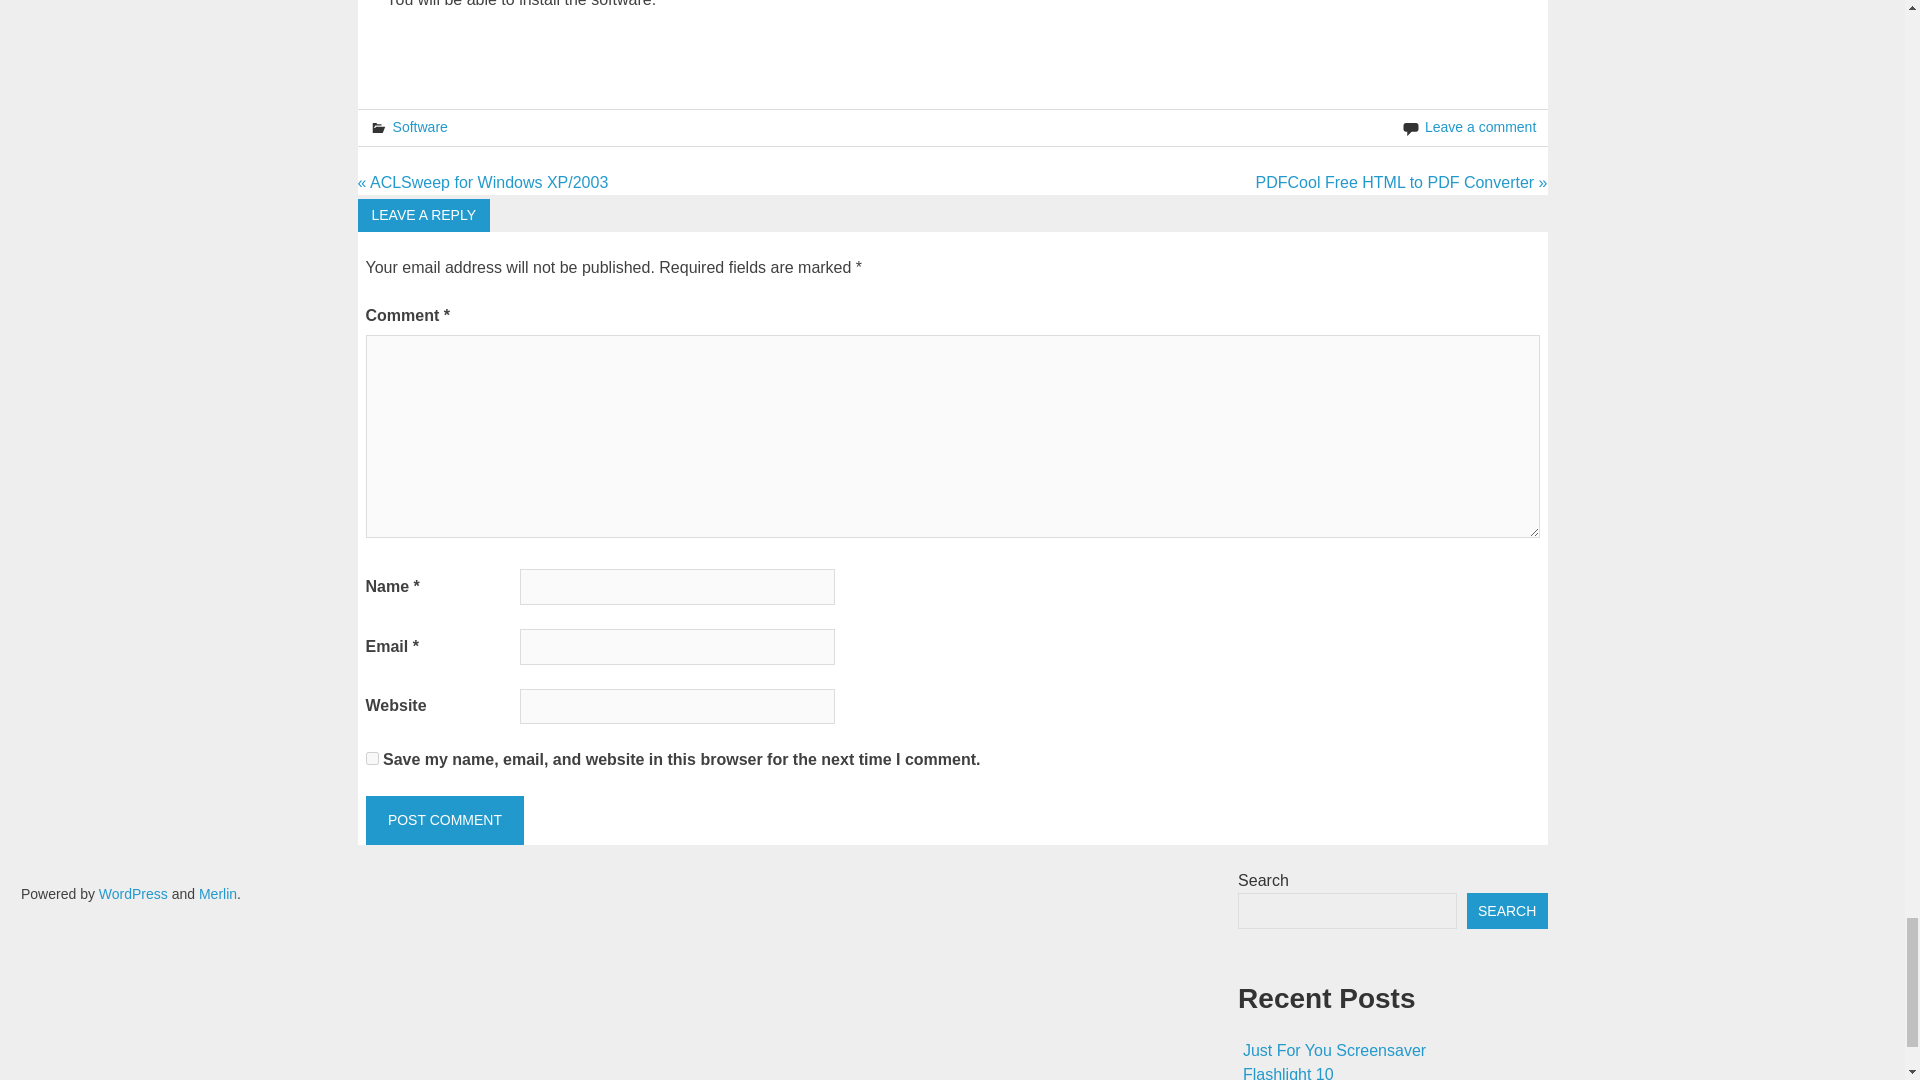 The width and height of the screenshot is (1920, 1080). Describe the element at coordinates (1334, 1050) in the screenshot. I see `Just For You Screensaver` at that location.